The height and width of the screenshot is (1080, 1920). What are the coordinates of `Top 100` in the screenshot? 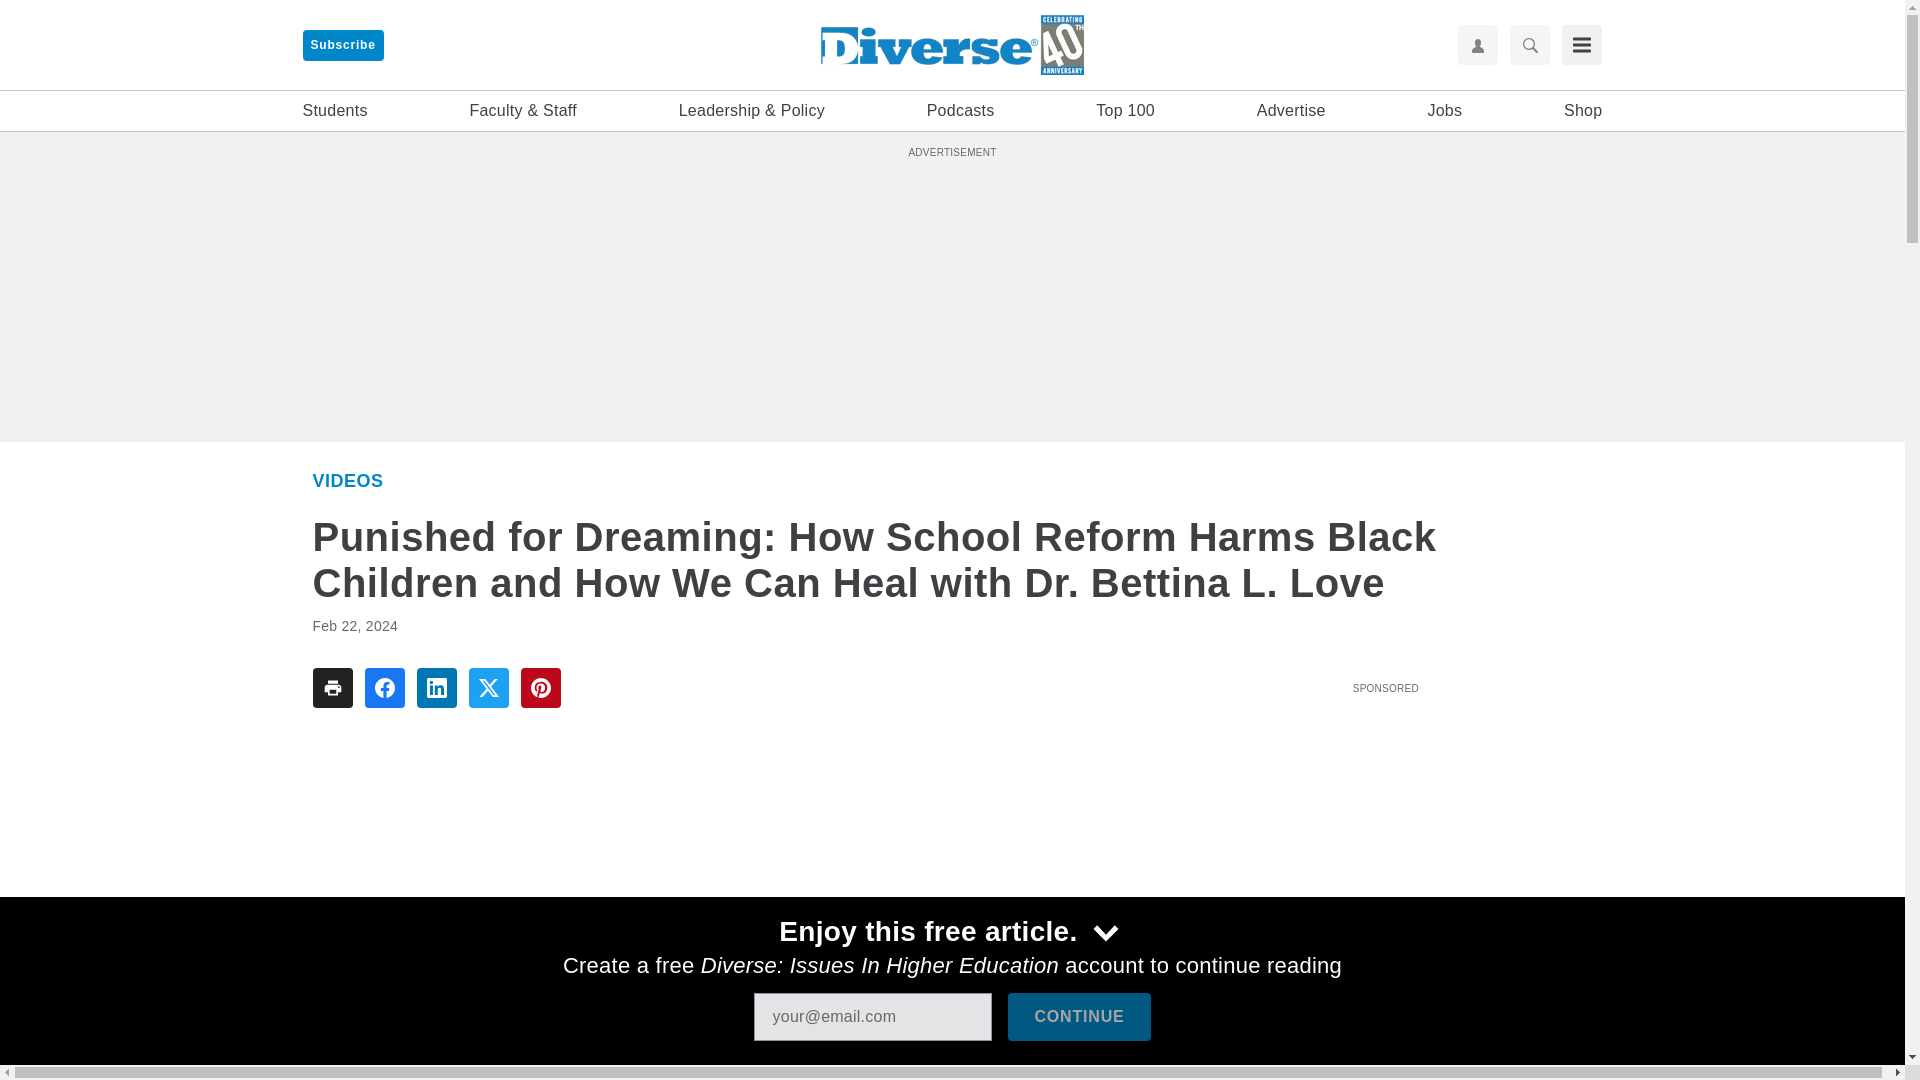 It's located at (1126, 111).